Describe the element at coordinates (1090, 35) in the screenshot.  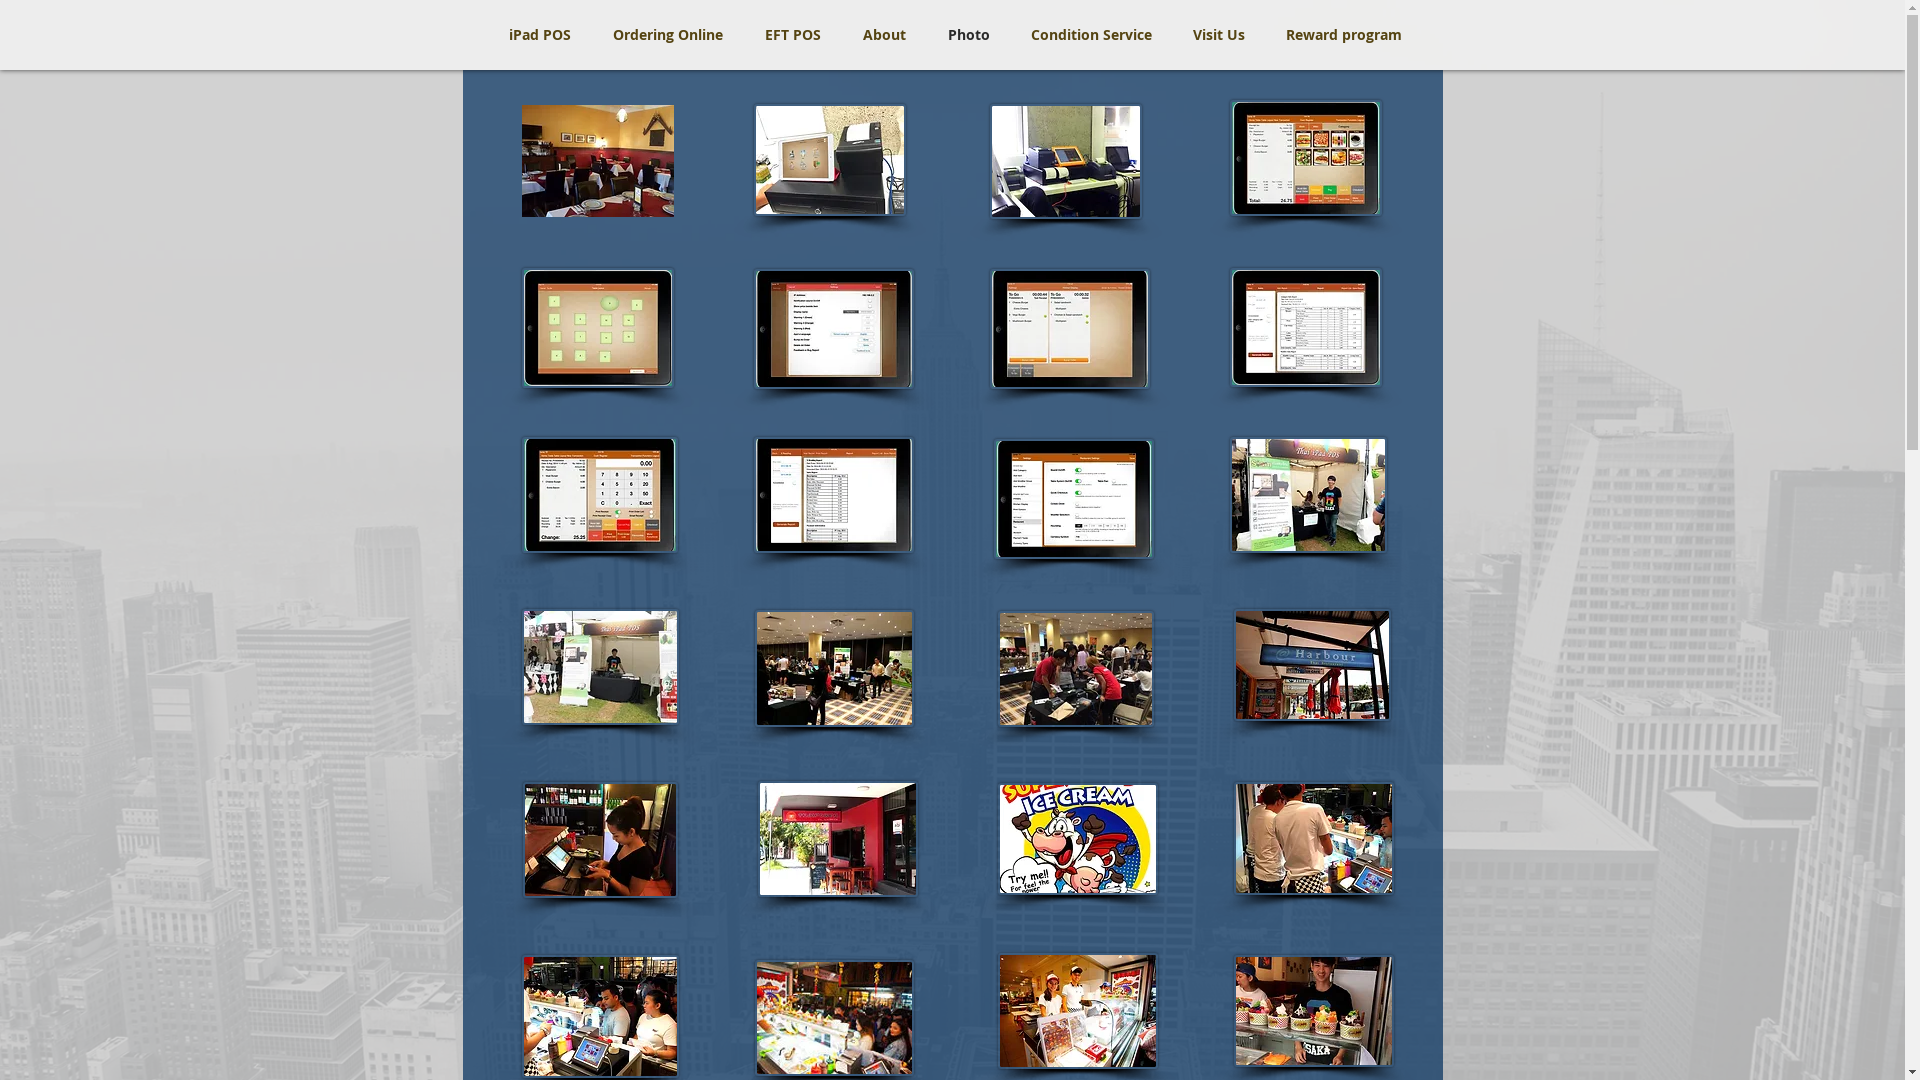
I see `Condition Service` at that location.